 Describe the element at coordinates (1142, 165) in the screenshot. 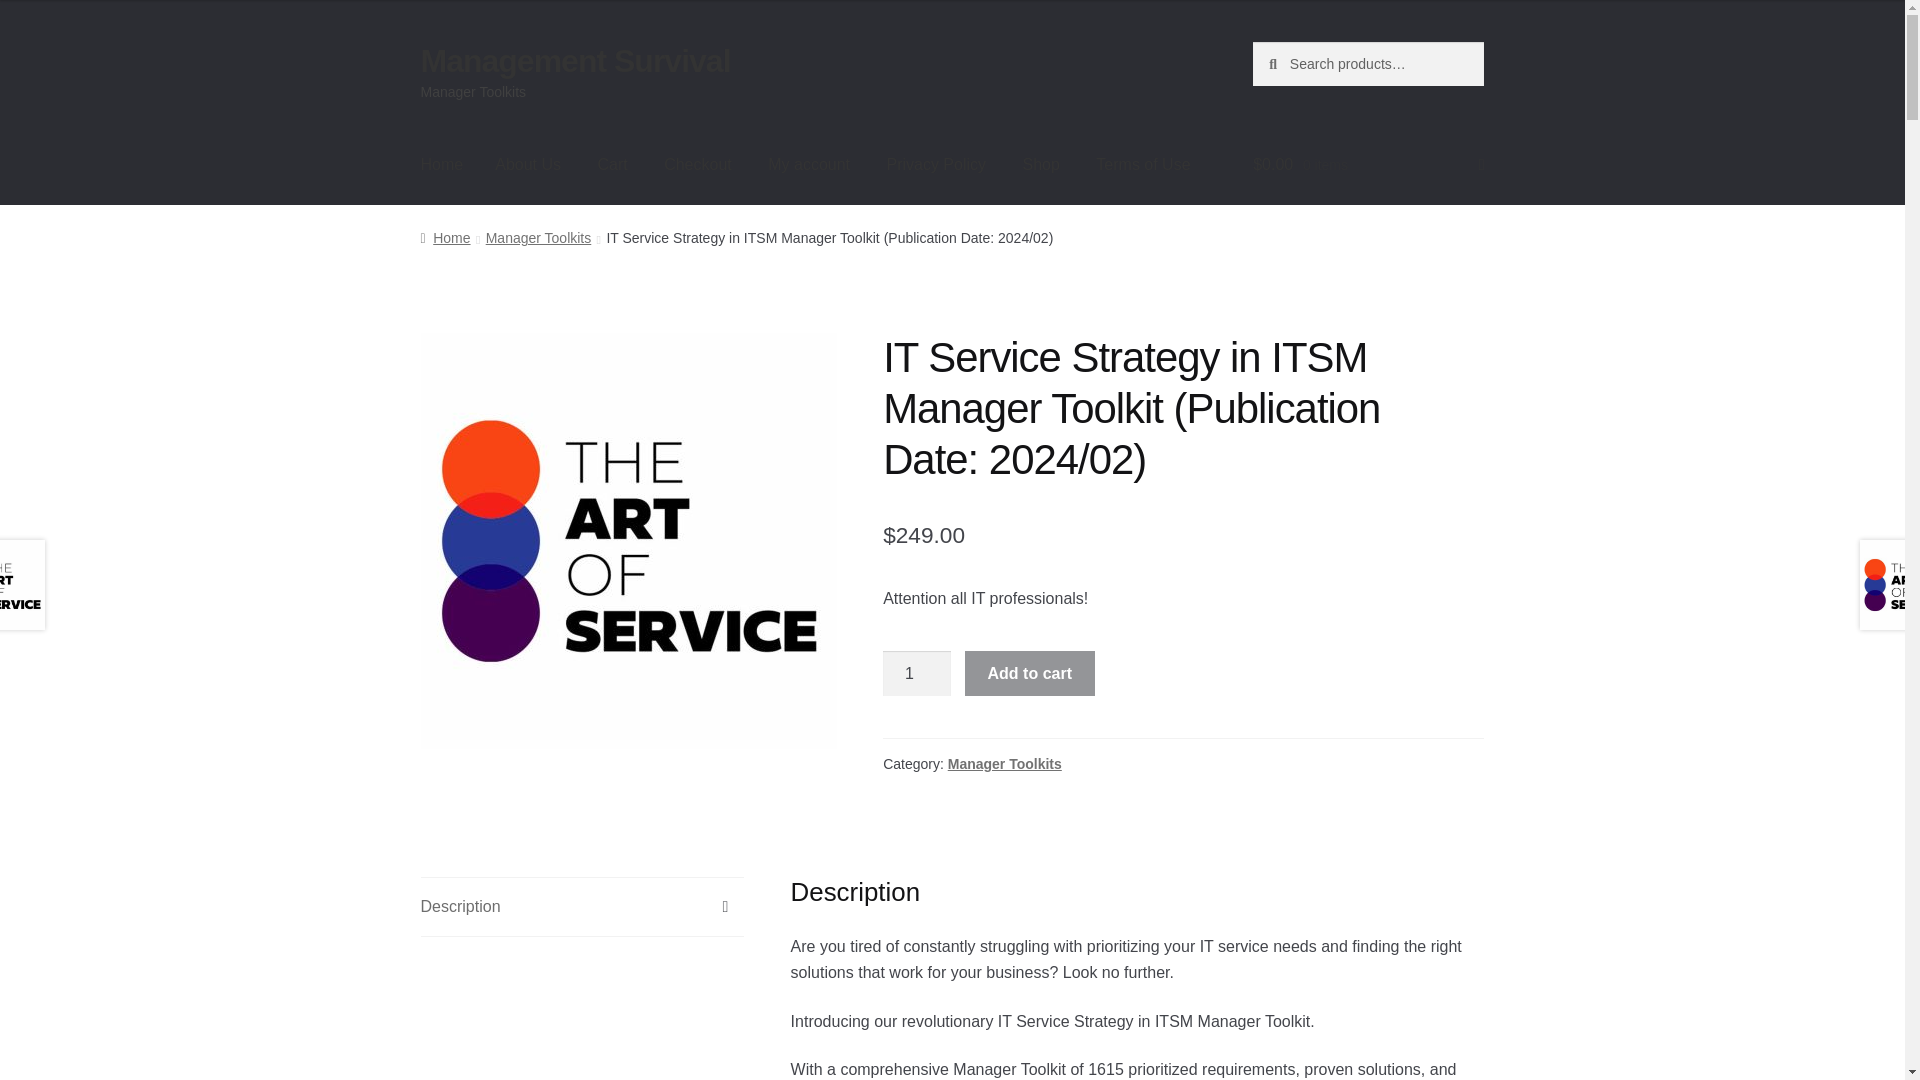

I see `Terms of Use` at that location.